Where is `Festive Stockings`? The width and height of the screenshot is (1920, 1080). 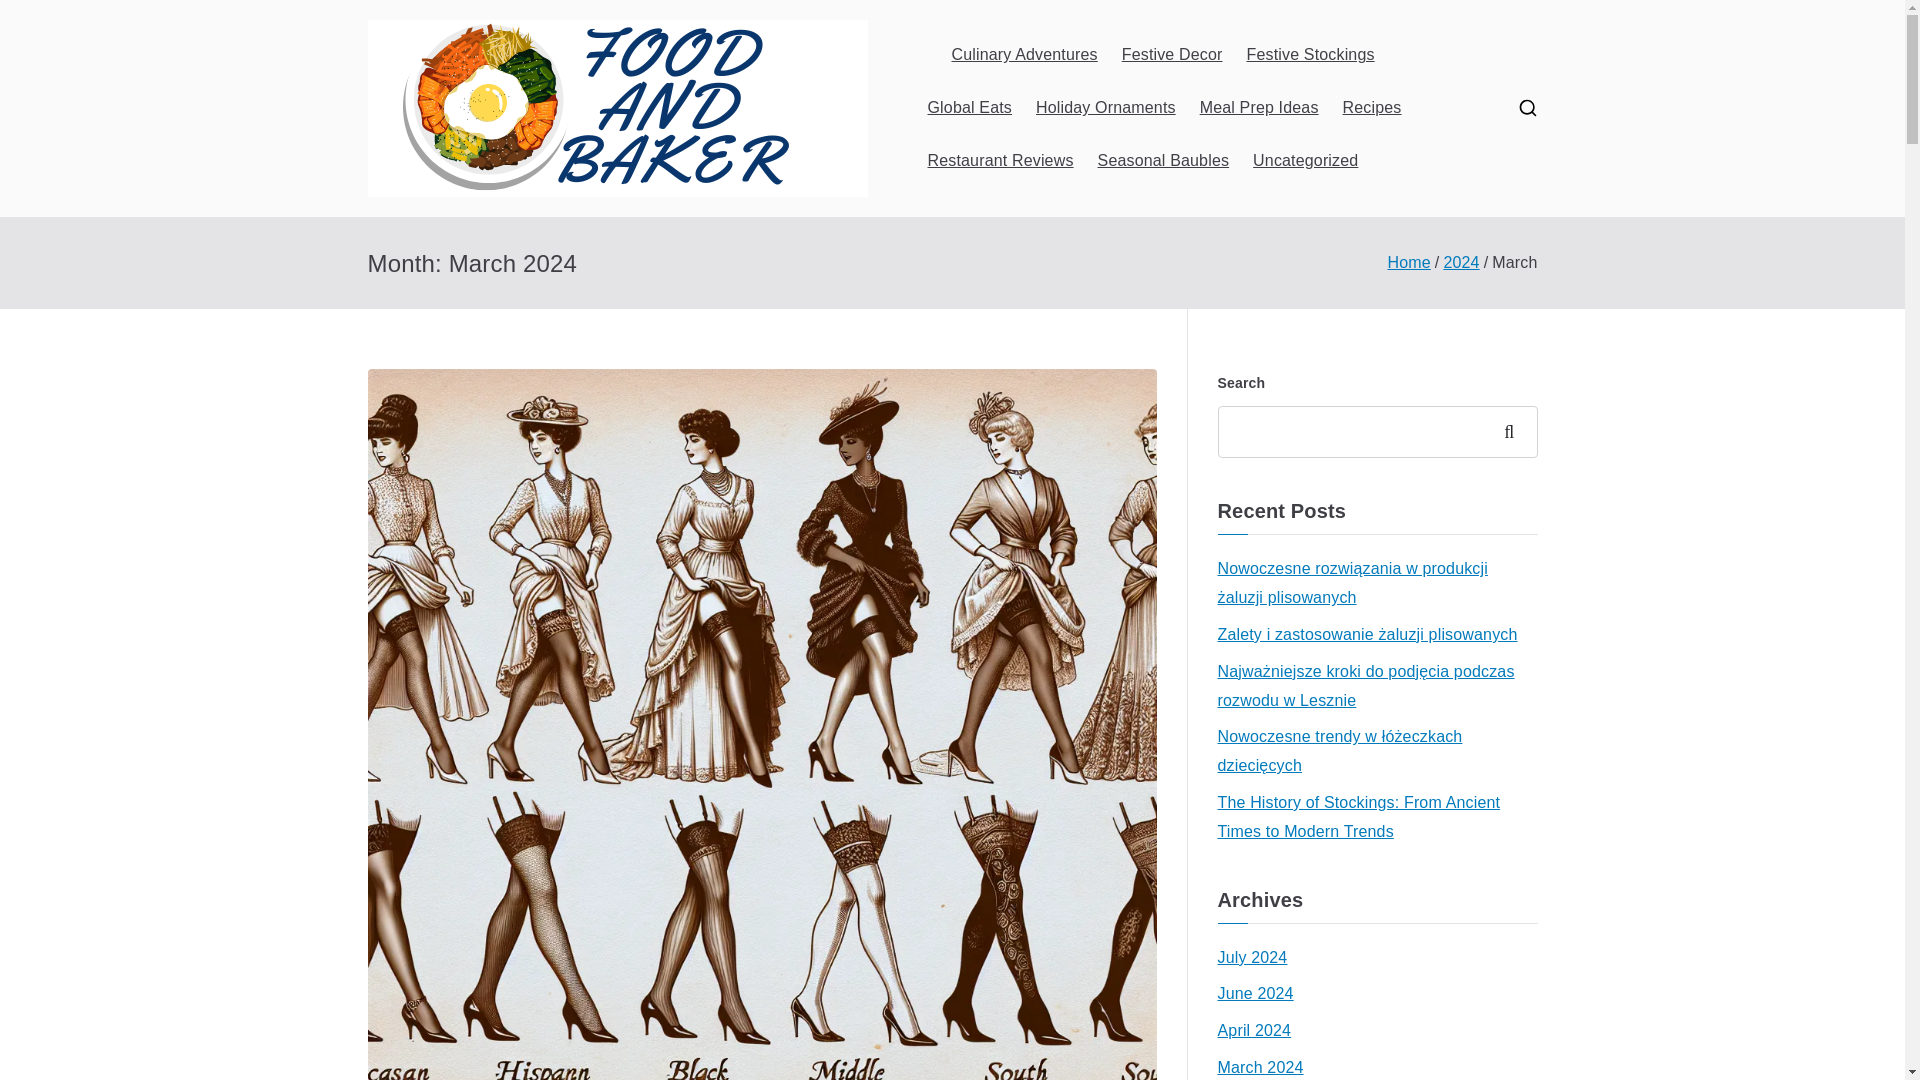 Festive Stockings is located at coordinates (1310, 56).